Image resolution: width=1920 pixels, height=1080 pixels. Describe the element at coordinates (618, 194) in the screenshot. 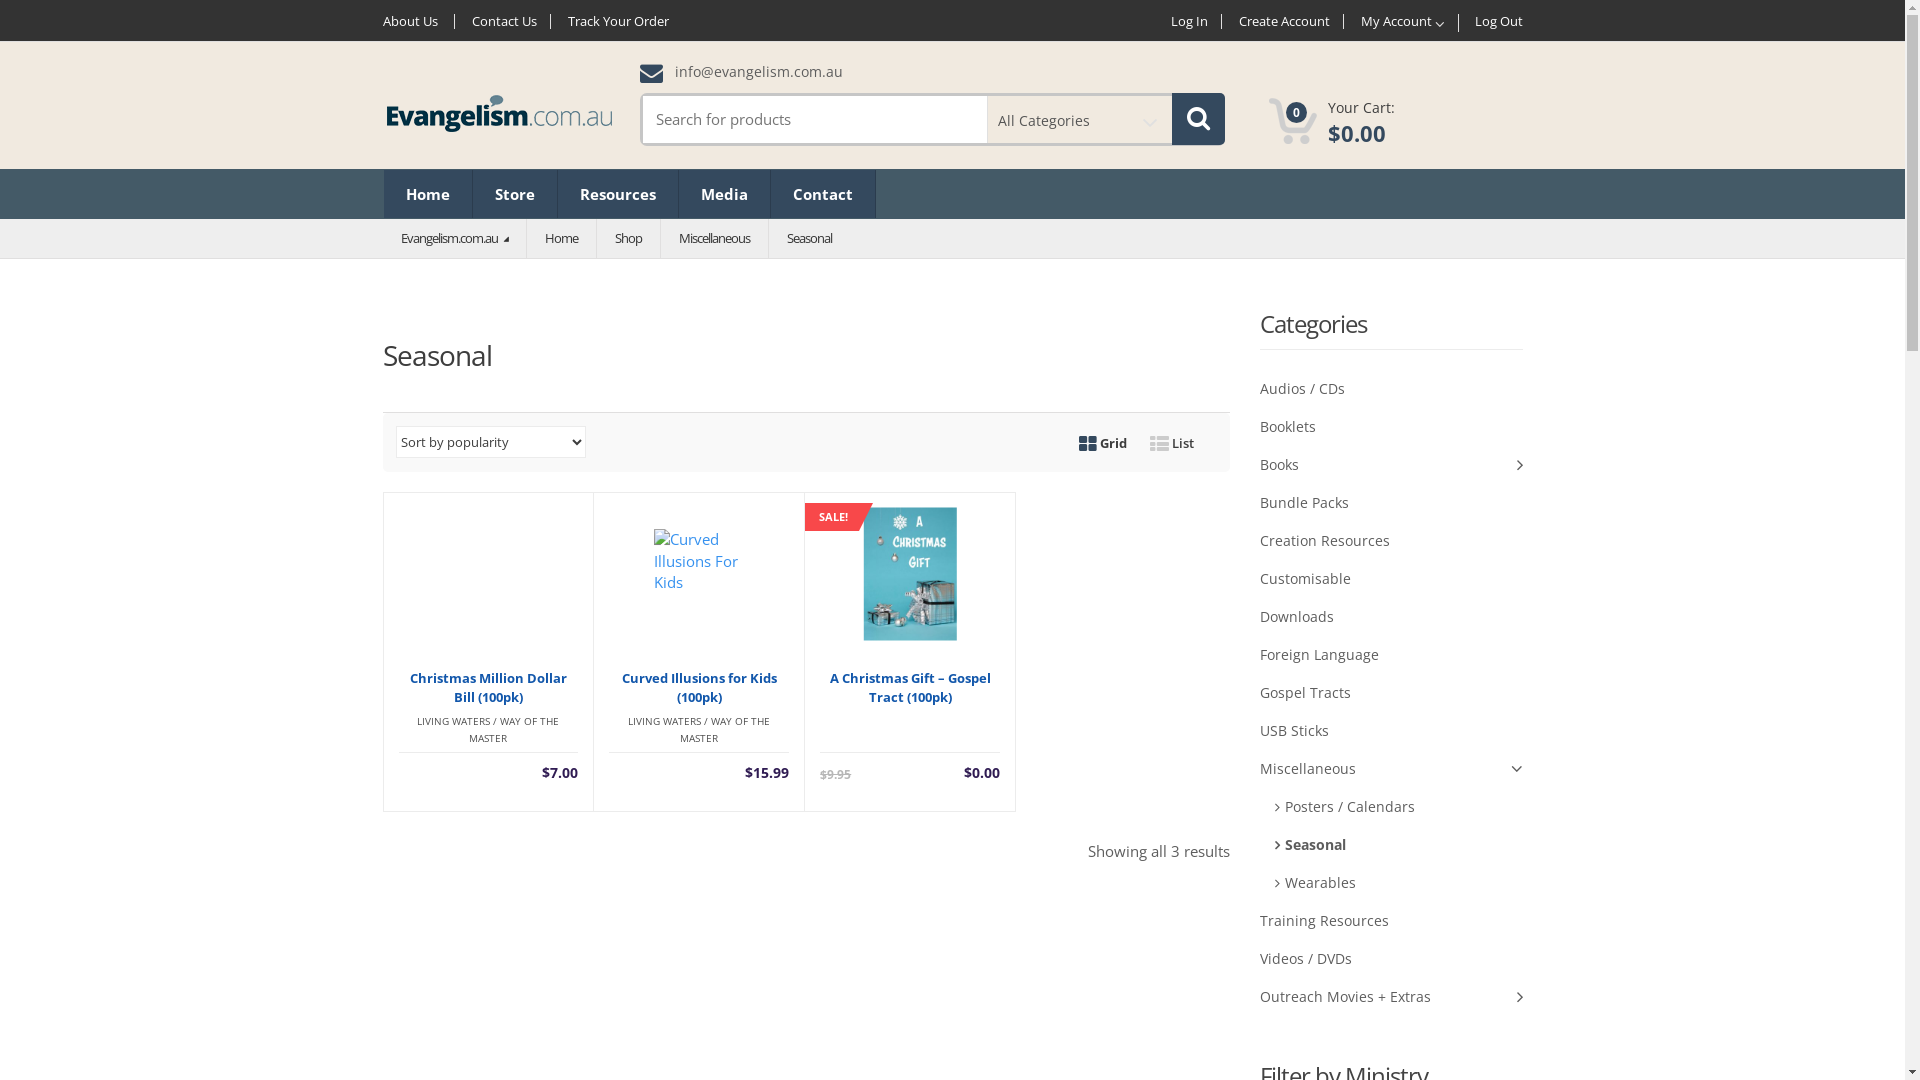

I see `Resources` at that location.